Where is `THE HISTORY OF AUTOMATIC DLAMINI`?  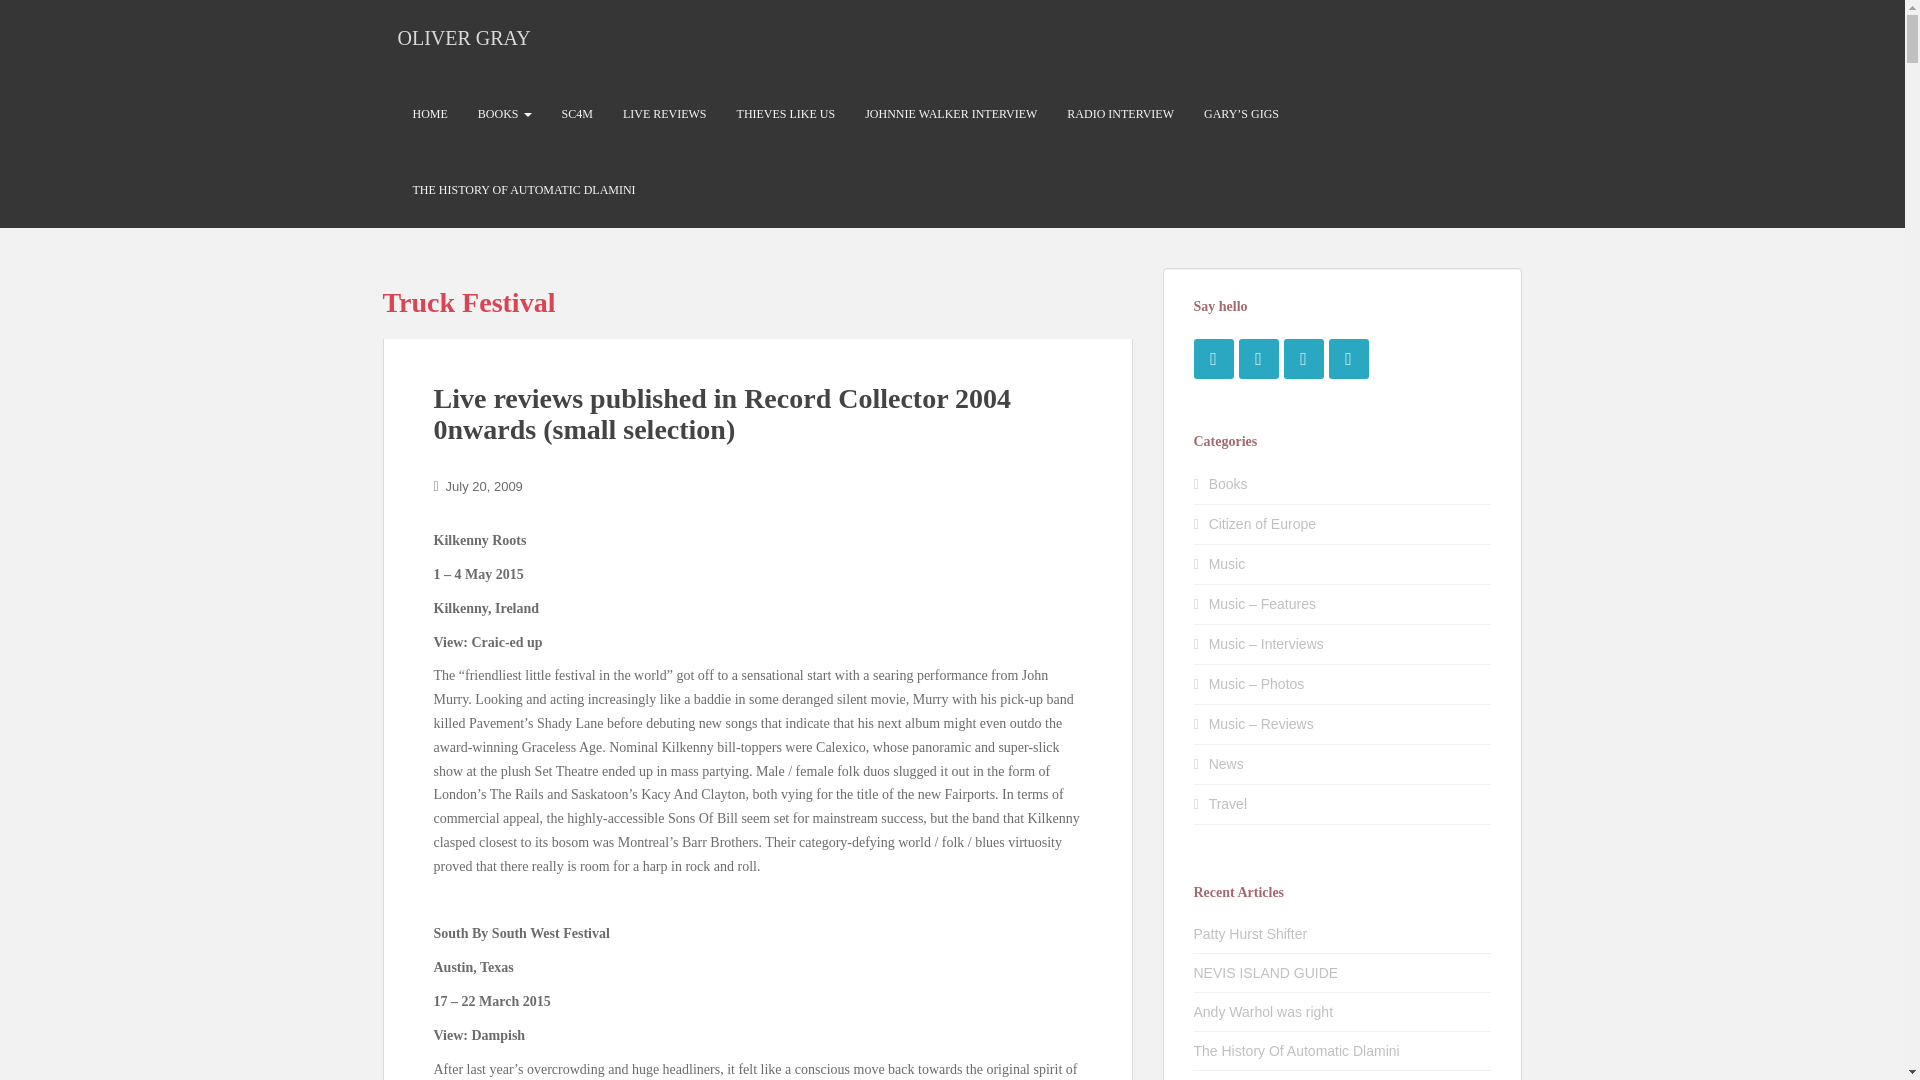
THE HISTORY OF AUTOMATIC DLAMINI is located at coordinates (524, 190).